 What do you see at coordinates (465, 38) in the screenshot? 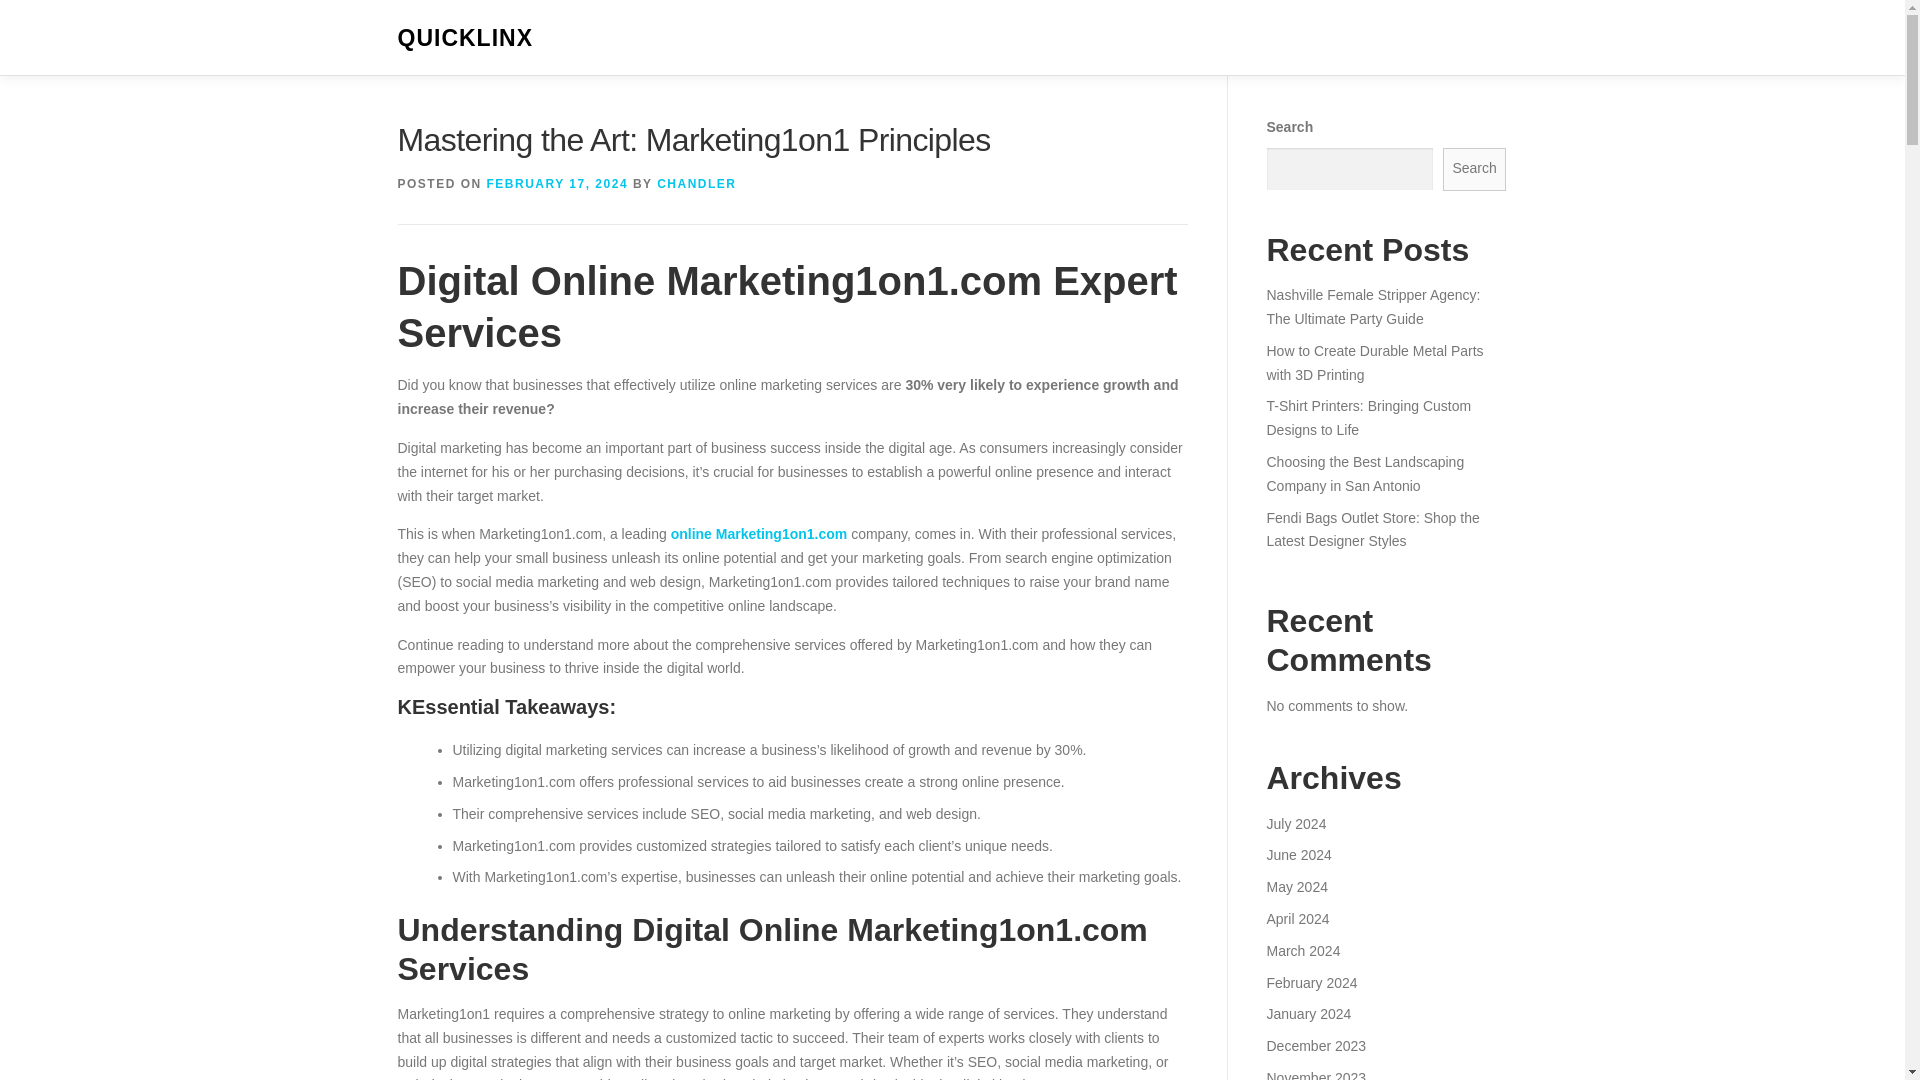
I see `QUICKLINX` at bounding box center [465, 38].